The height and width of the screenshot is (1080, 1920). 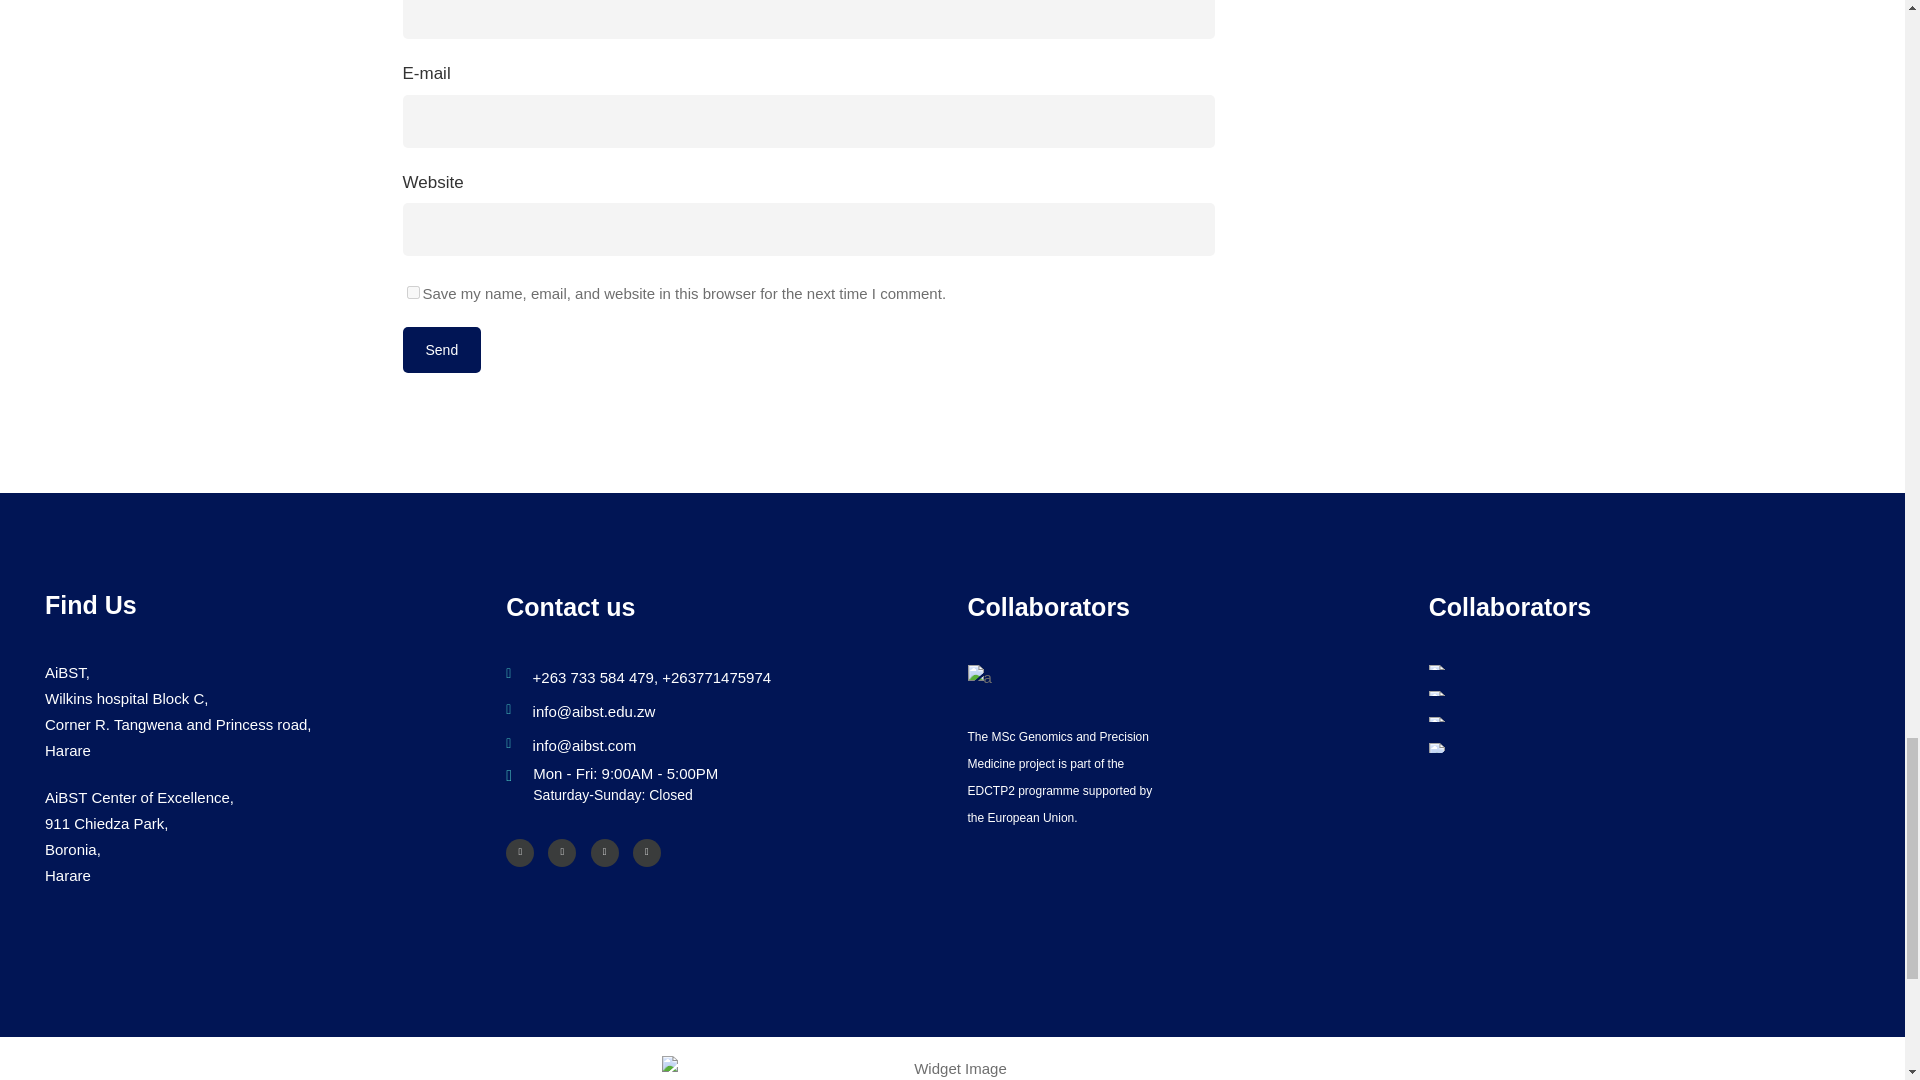 I want to click on yes, so click(x=412, y=292).